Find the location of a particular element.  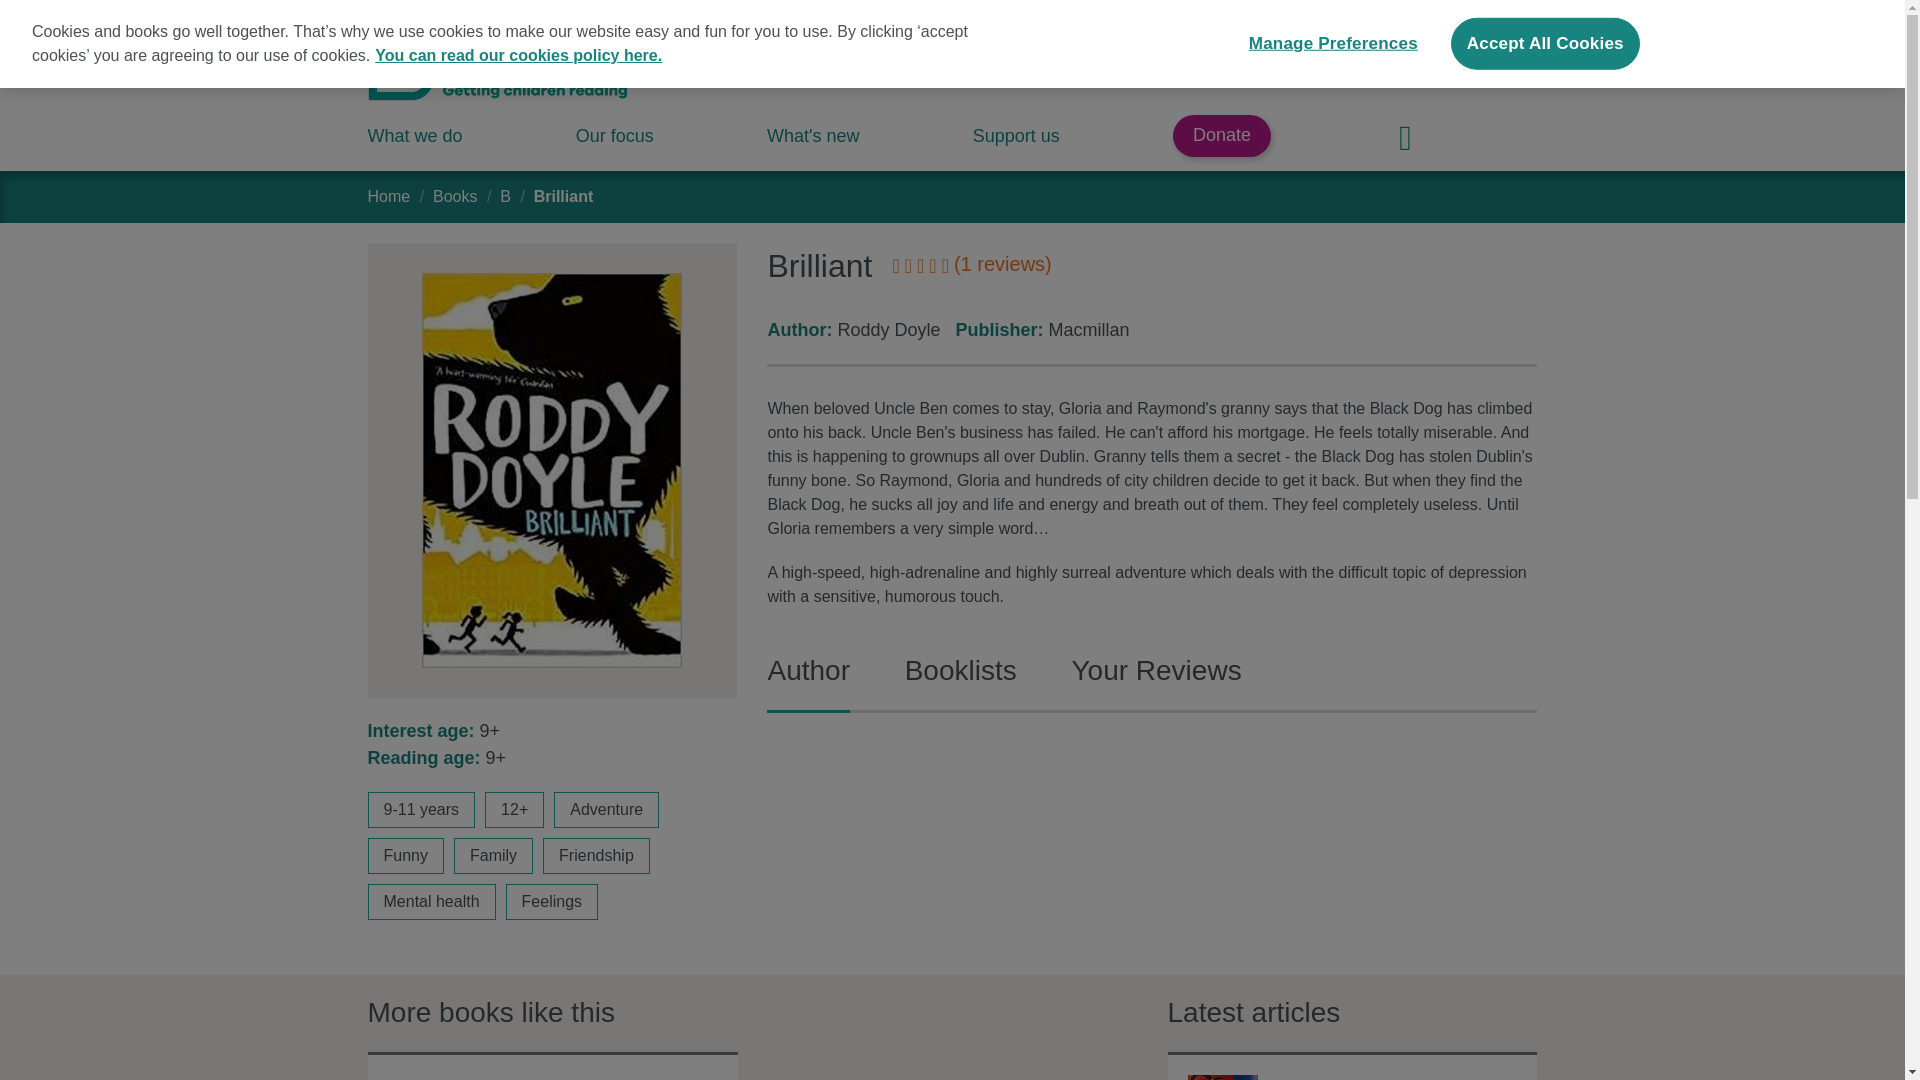

Practitioner Area is located at coordinates (1434, 30).